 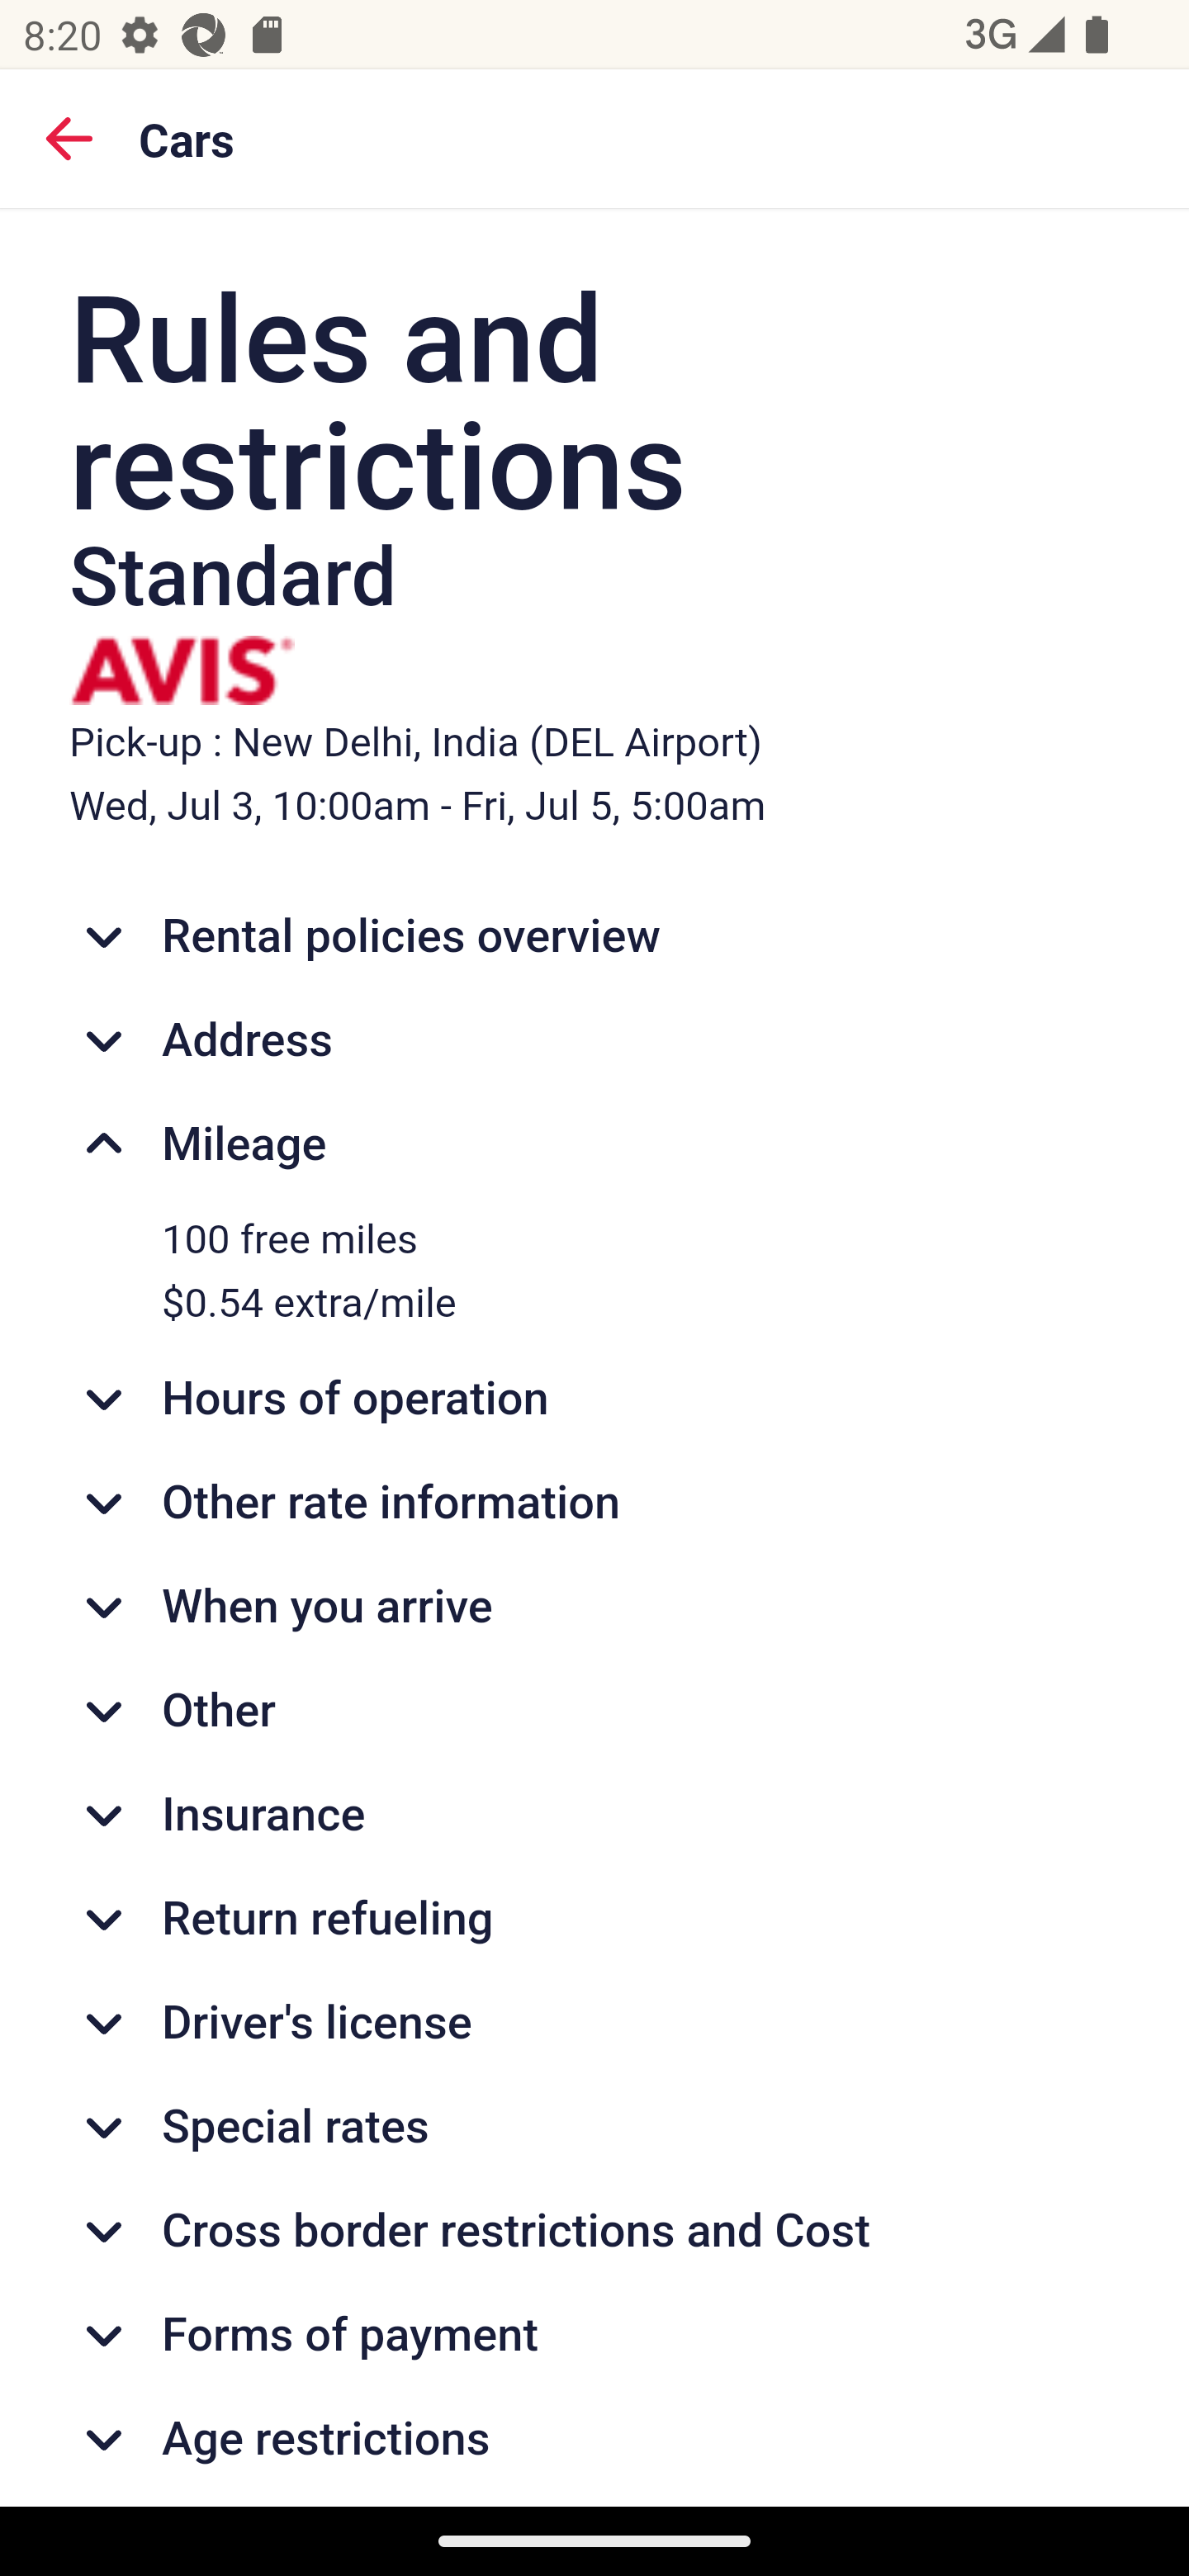 What do you see at coordinates (596, 2337) in the screenshot?
I see `Forms of payment` at bounding box center [596, 2337].